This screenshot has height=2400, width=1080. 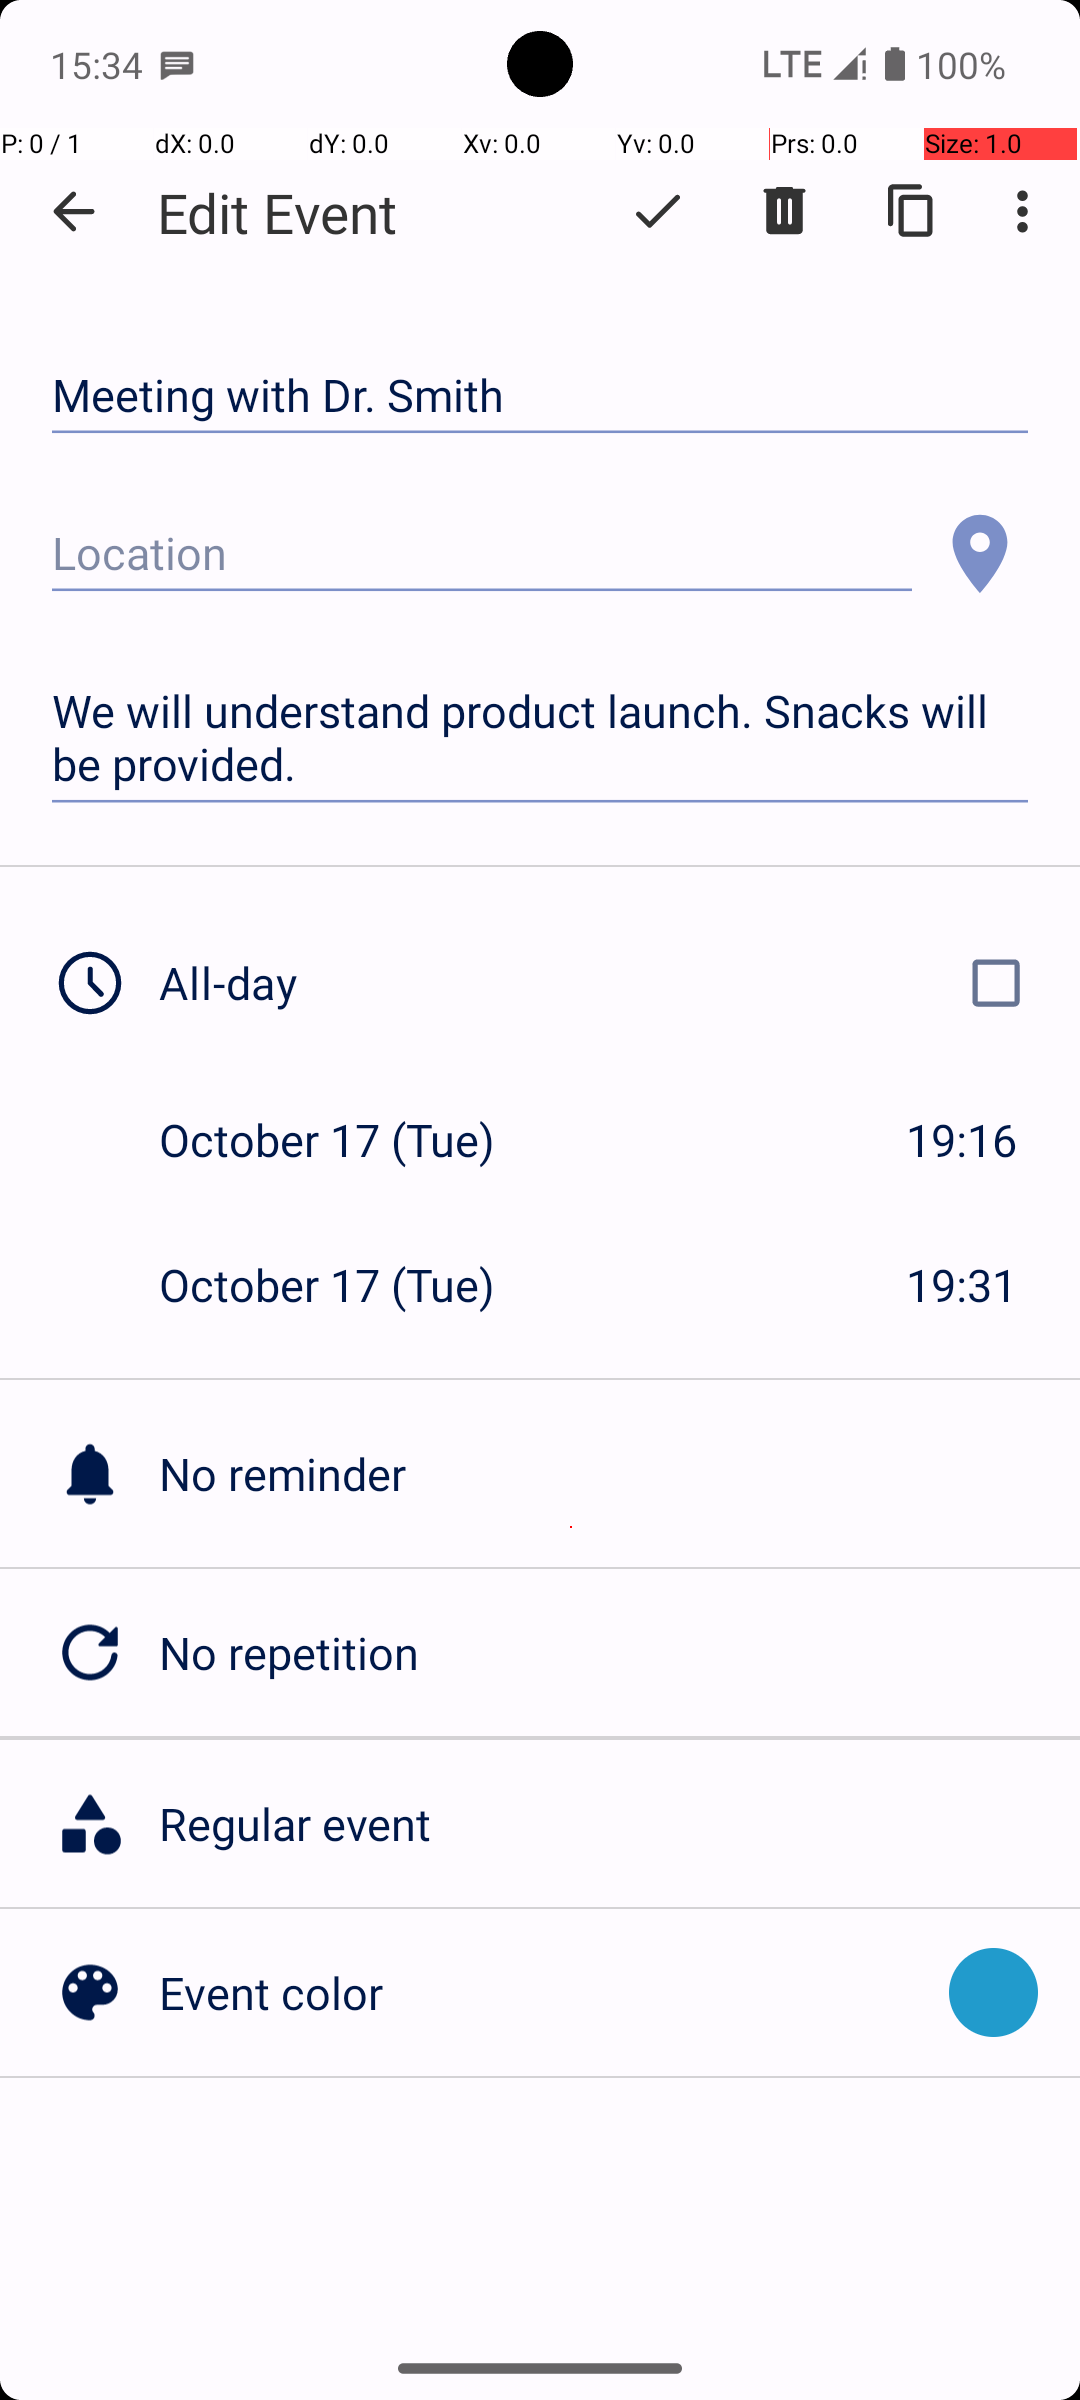 What do you see at coordinates (962, 1284) in the screenshot?
I see `19:31` at bounding box center [962, 1284].